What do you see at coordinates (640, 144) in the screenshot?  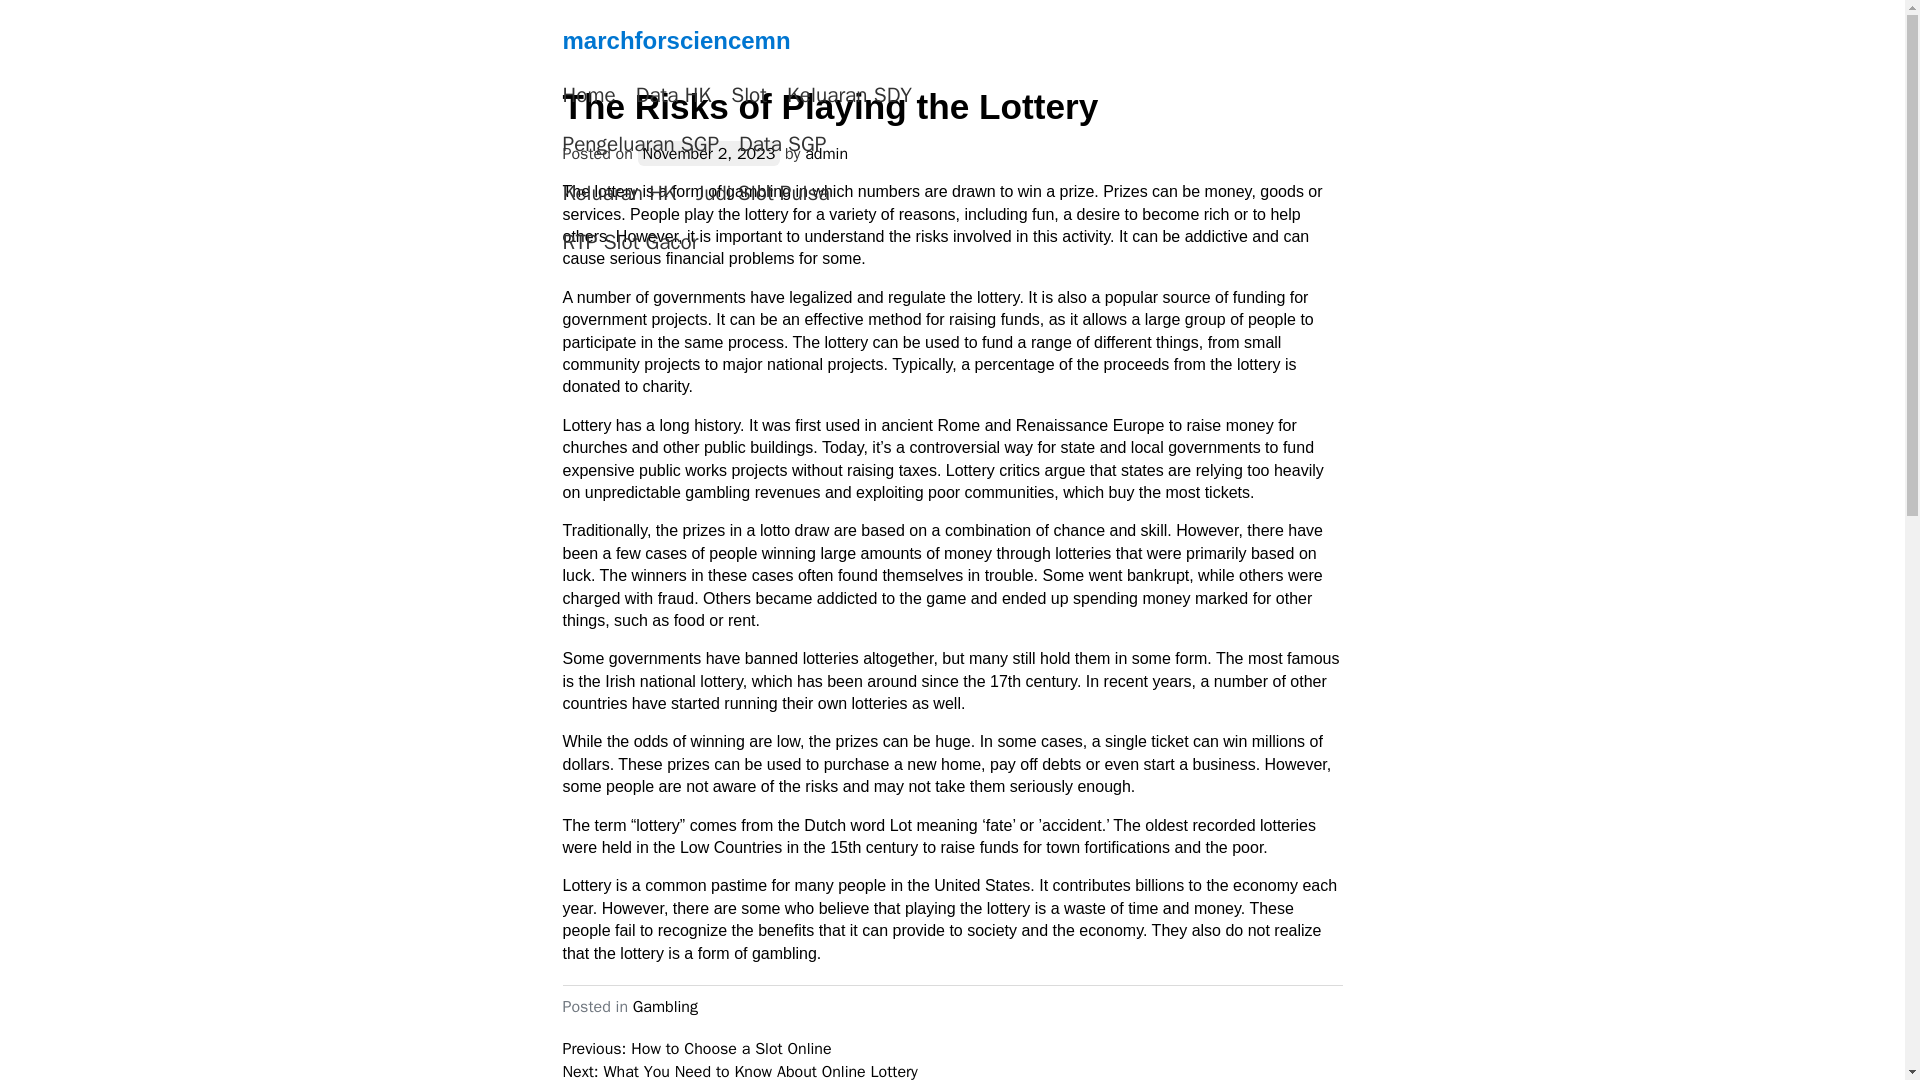 I see `Pengeluaran SGP` at bounding box center [640, 144].